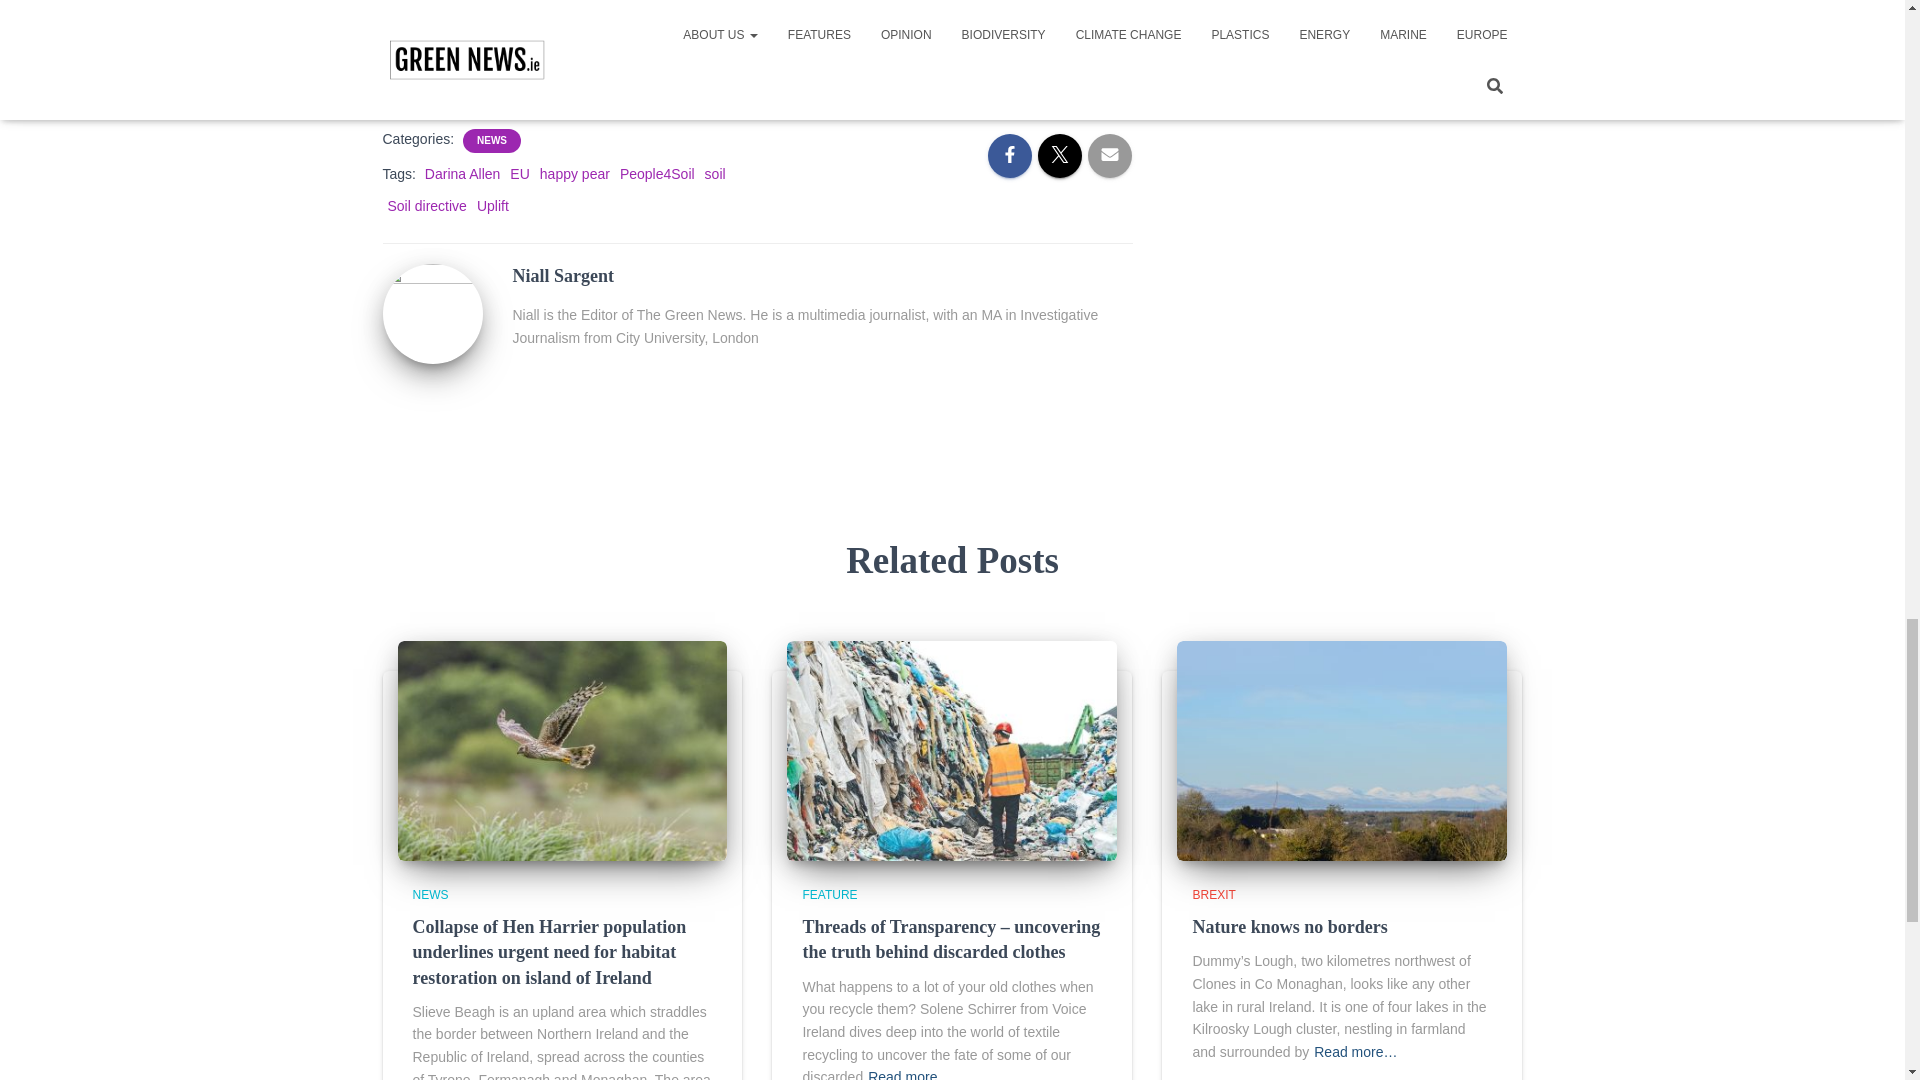 This screenshot has width=1920, height=1080. Describe the element at coordinates (658, 174) in the screenshot. I see `People4Soil` at that location.